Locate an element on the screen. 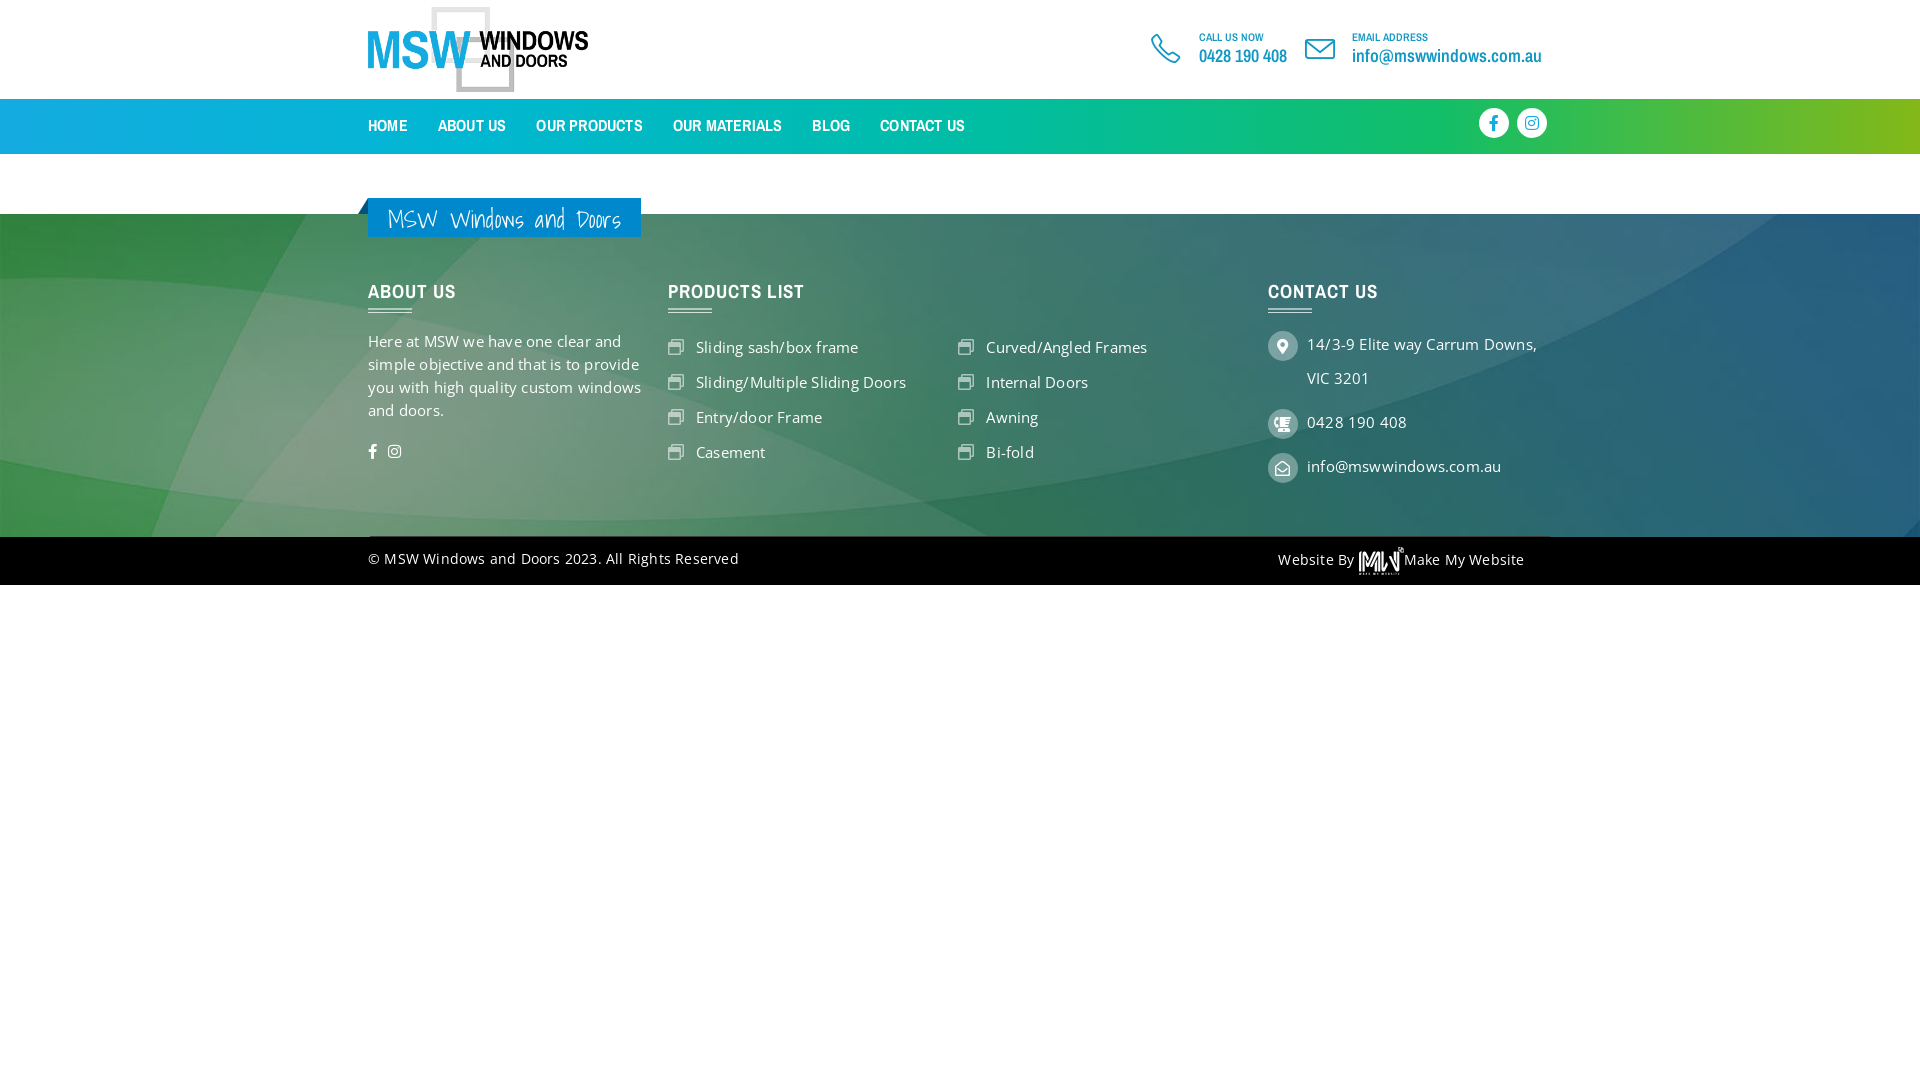 Image resolution: width=1920 pixels, height=1080 pixels. BLOG is located at coordinates (831, 126).